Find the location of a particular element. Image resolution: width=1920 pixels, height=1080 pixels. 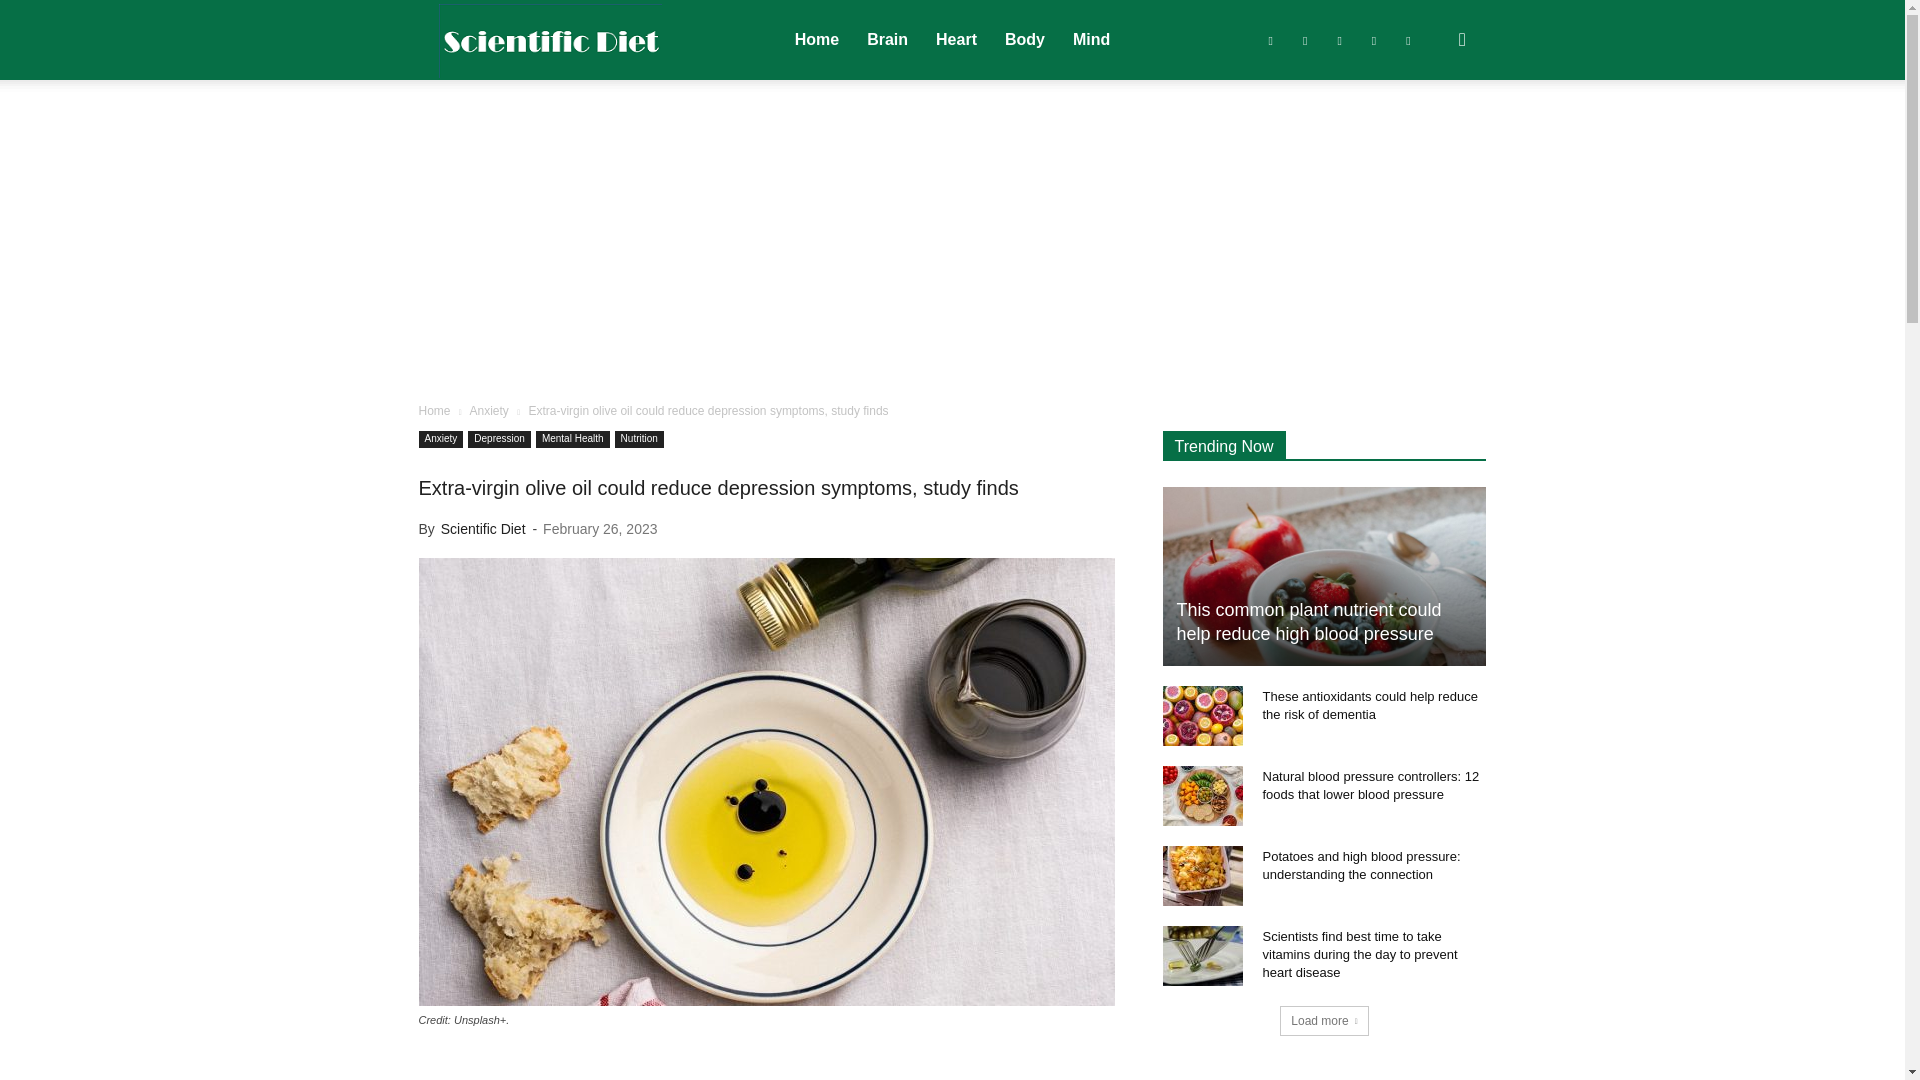

Anxiety is located at coordinates (440, 439).